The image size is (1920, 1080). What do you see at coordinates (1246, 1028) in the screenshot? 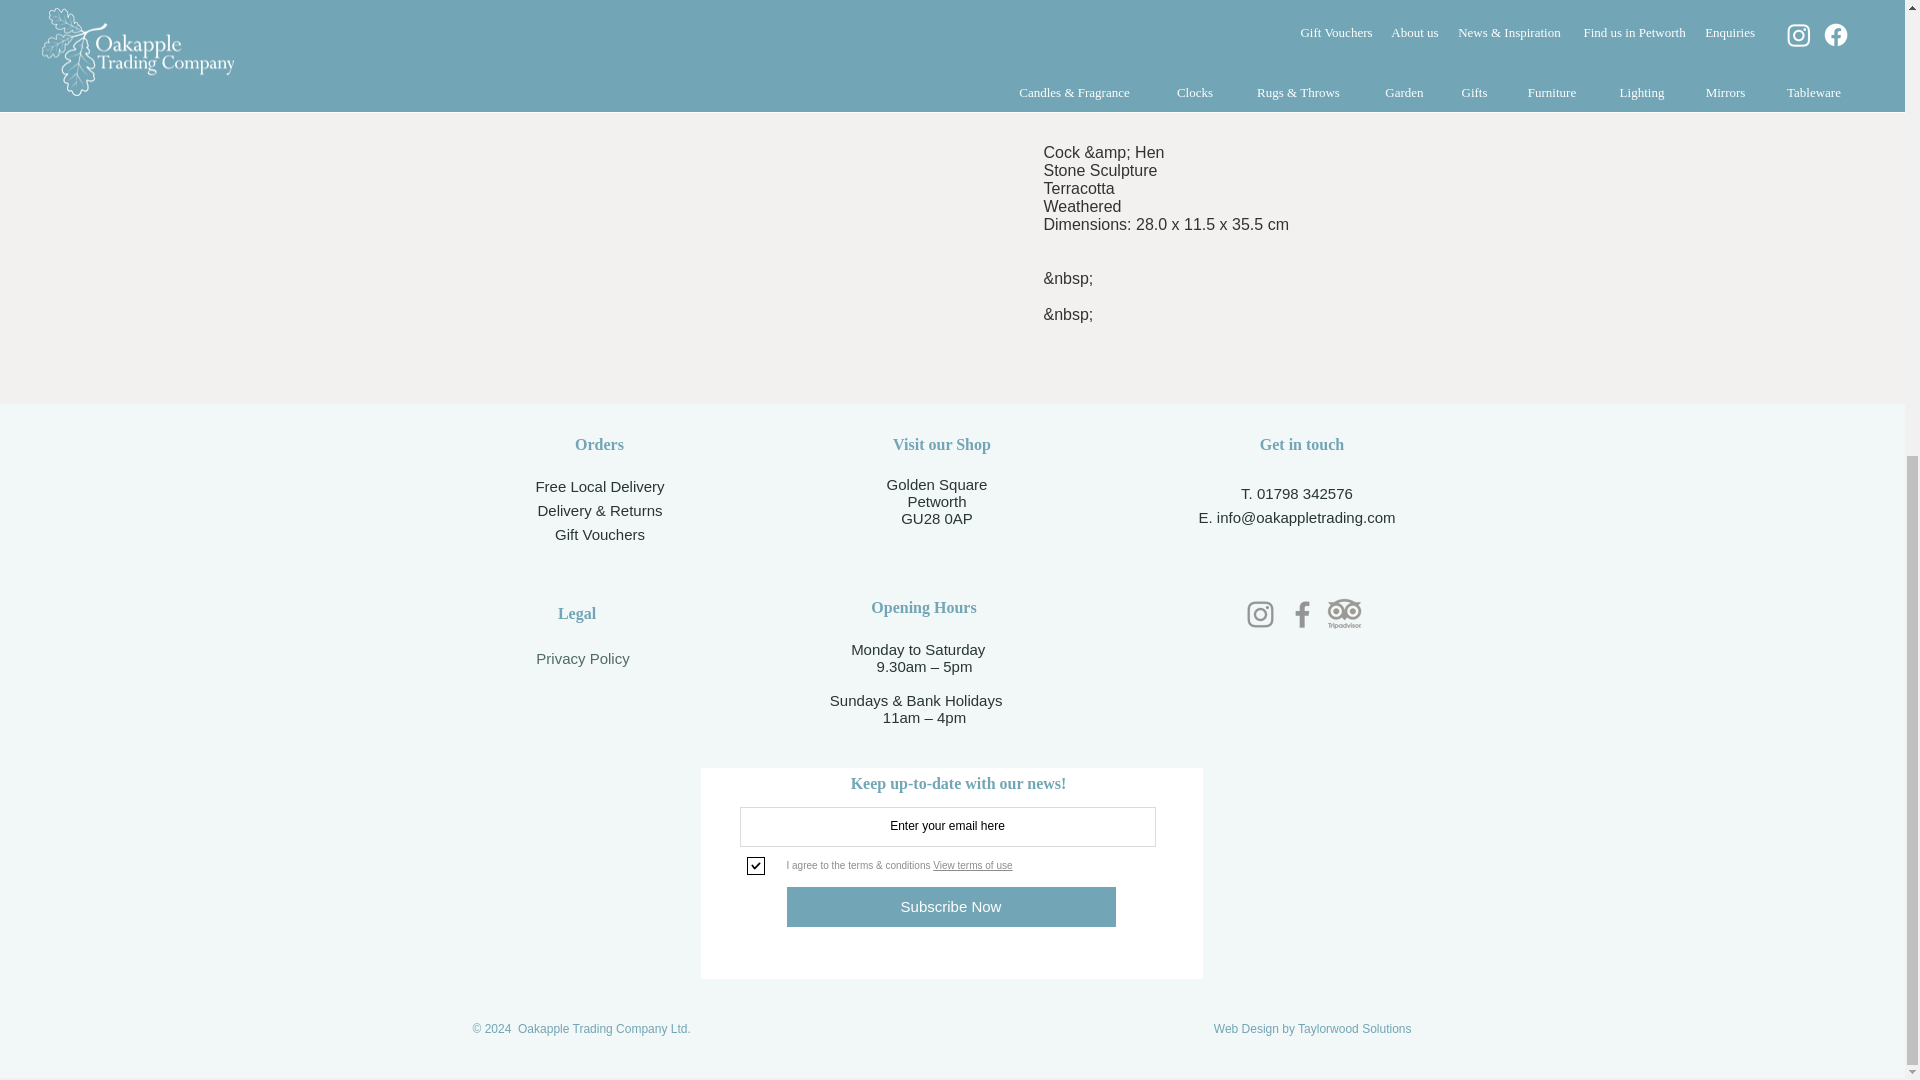
I see `Web Design` at bounding box center [1246, 1028].